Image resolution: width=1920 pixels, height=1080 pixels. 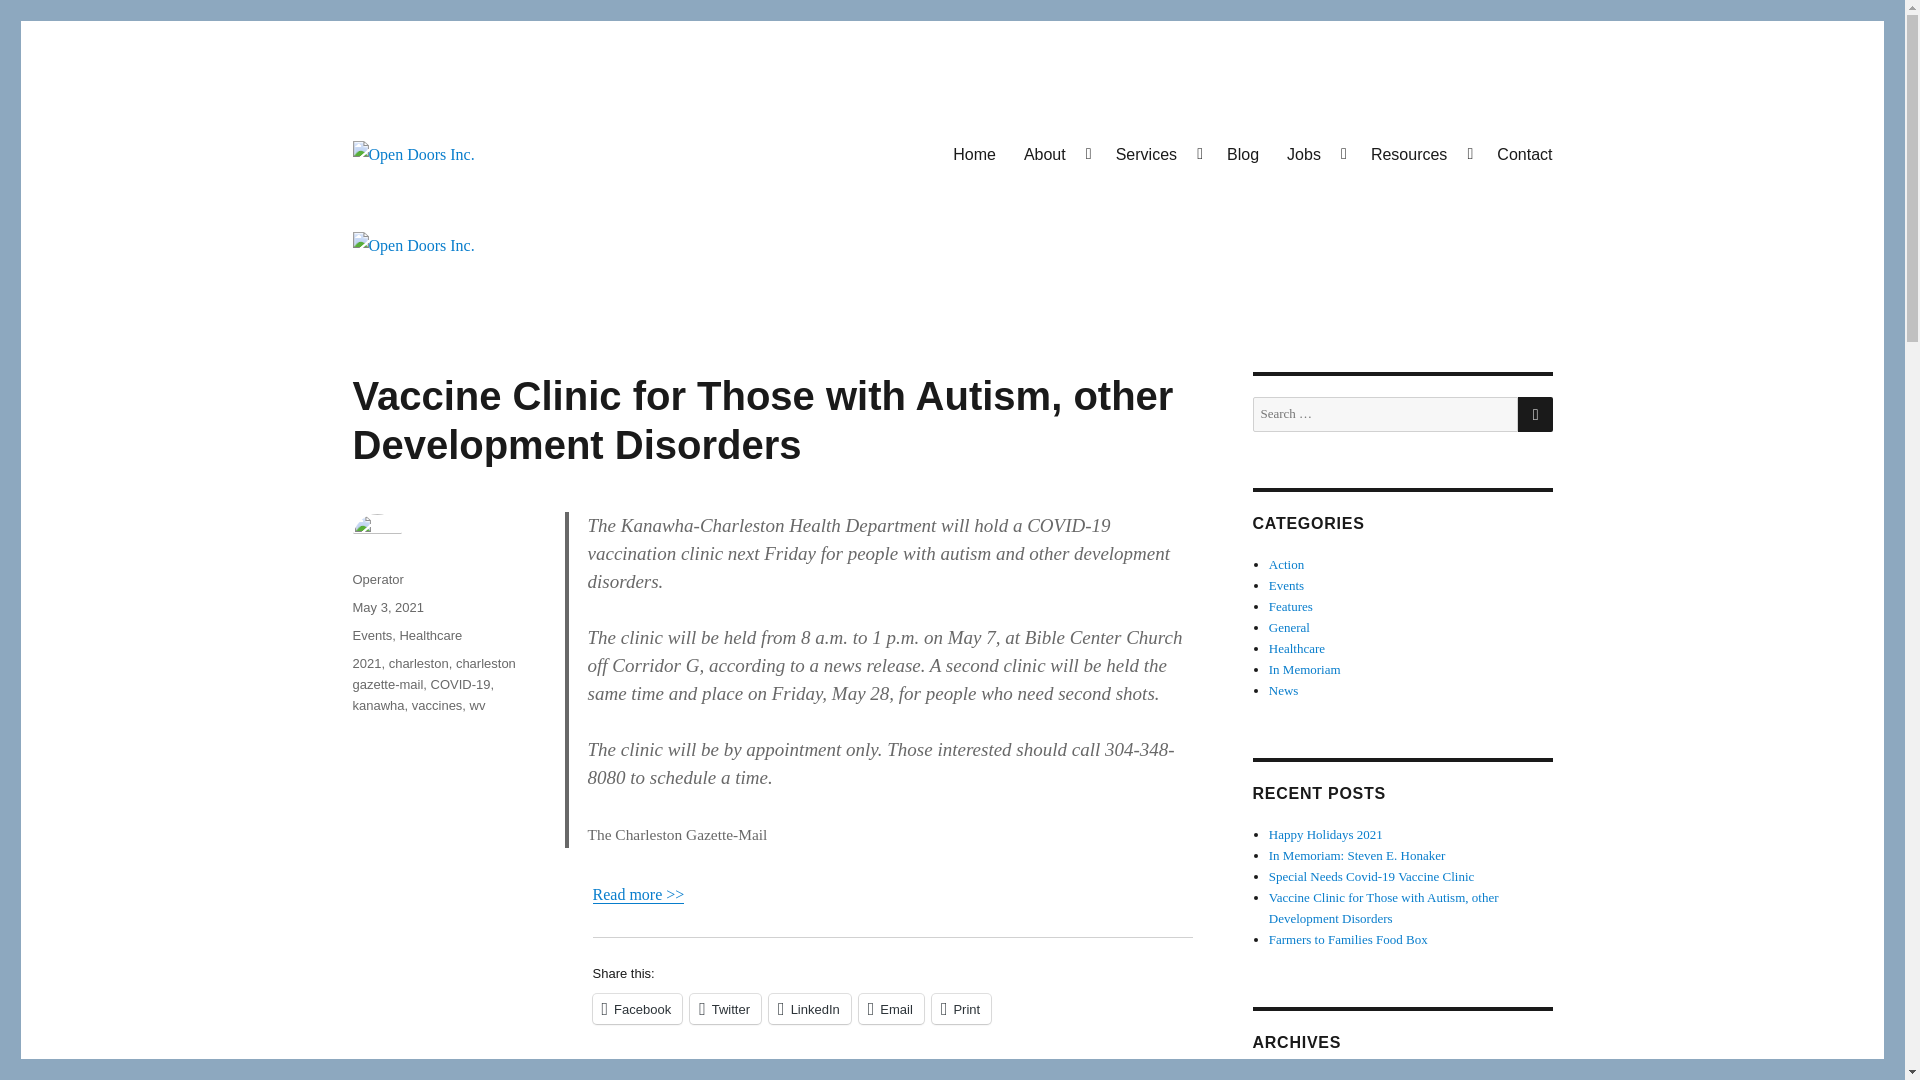 What do you see at coordinates (960, 1008) in the screenshot?
I see `Click to print` at bounding box center [960, 1008].